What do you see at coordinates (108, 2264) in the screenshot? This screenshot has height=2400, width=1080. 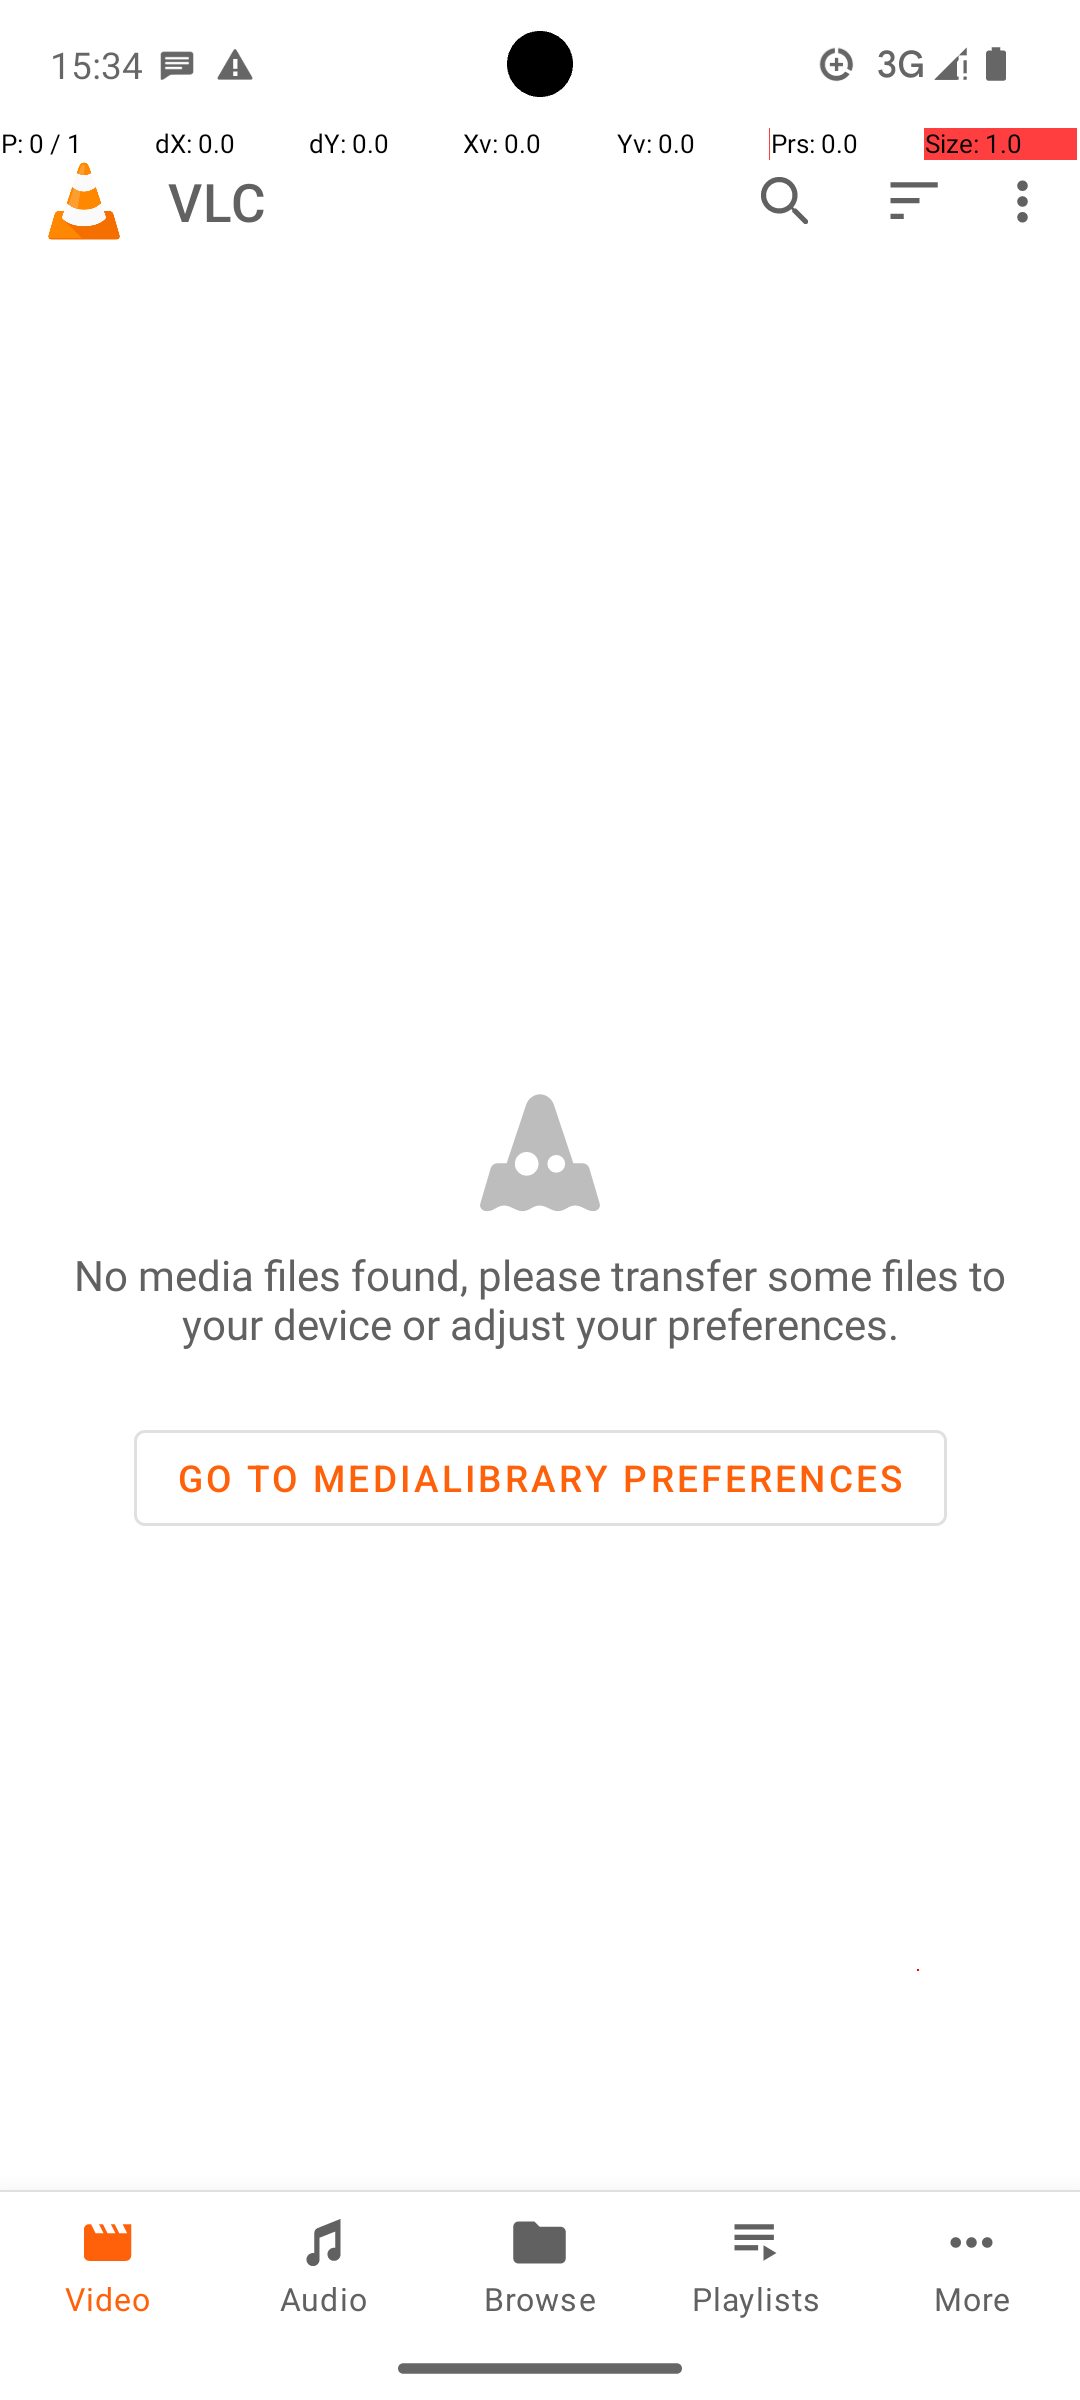 I see `Video` at bounding box center [108, 2264].